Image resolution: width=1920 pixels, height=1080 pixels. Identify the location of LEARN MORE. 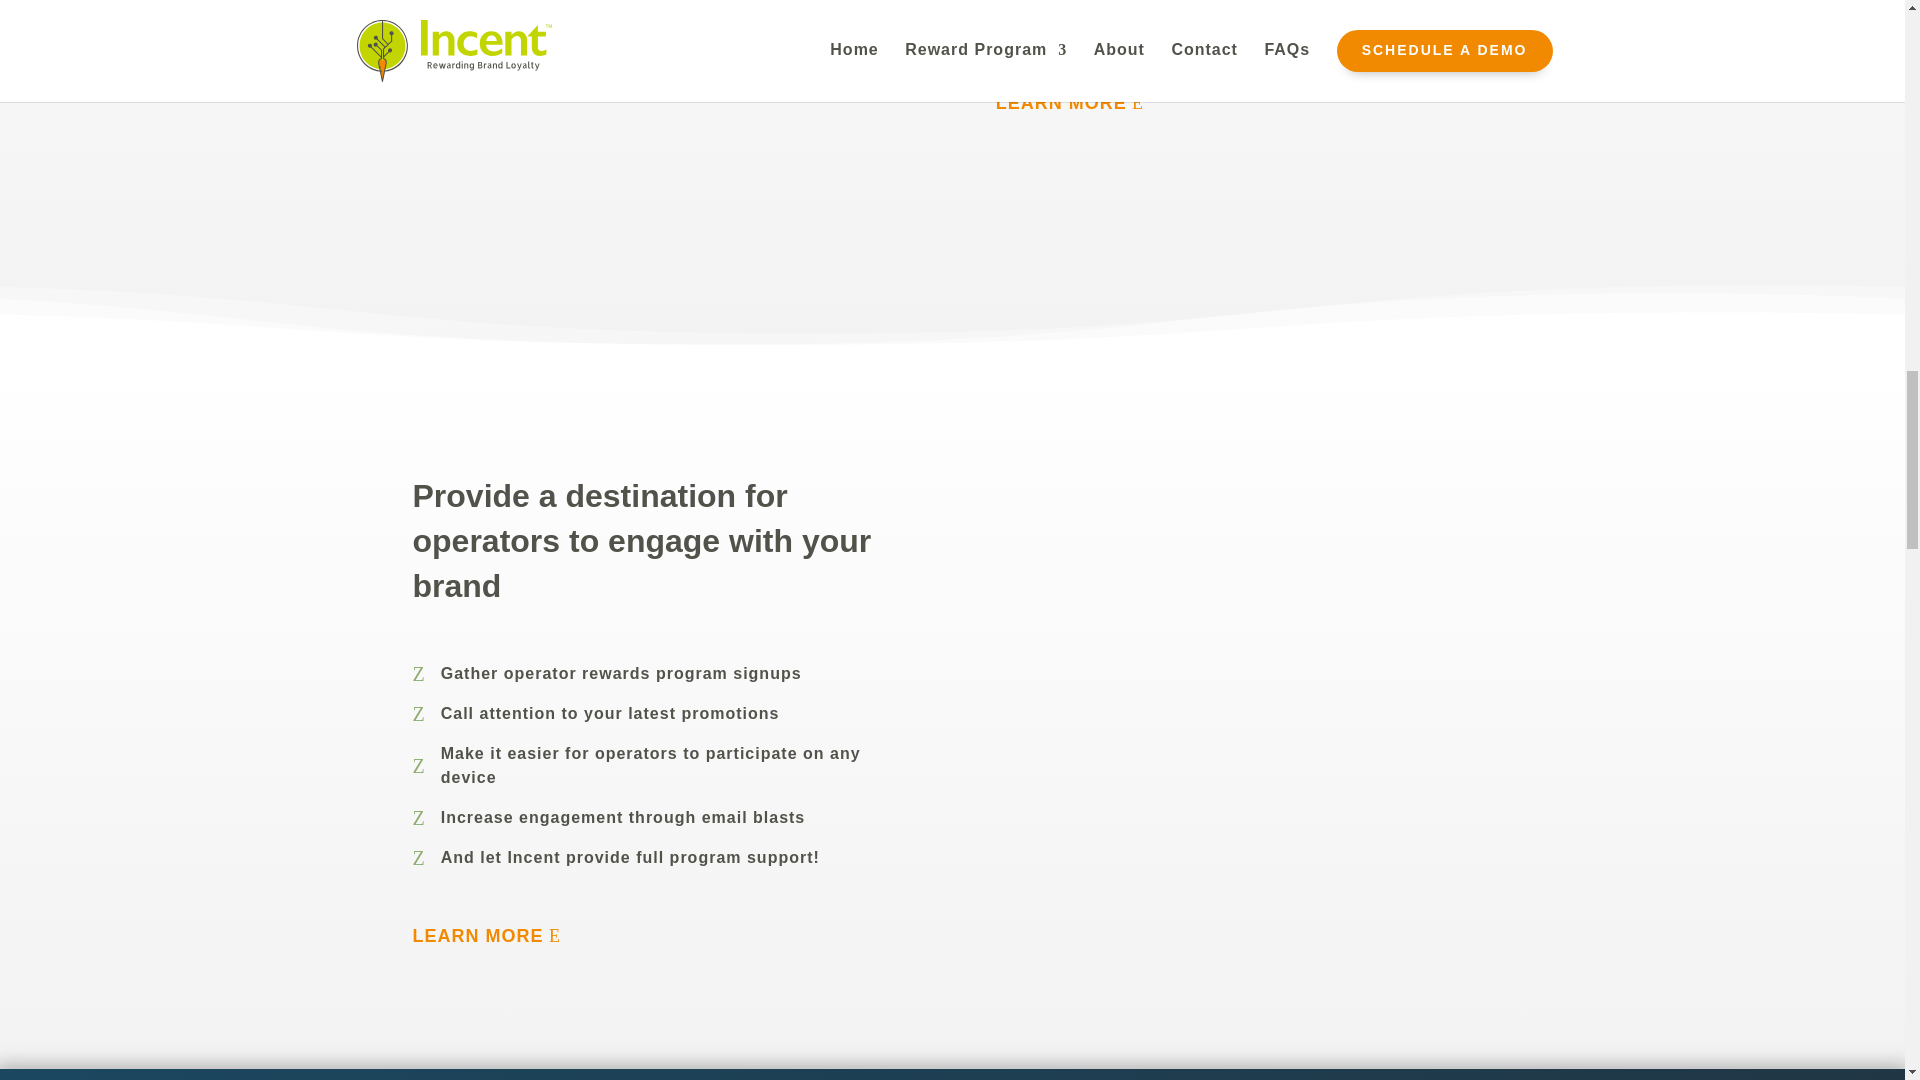
(1078, 103).